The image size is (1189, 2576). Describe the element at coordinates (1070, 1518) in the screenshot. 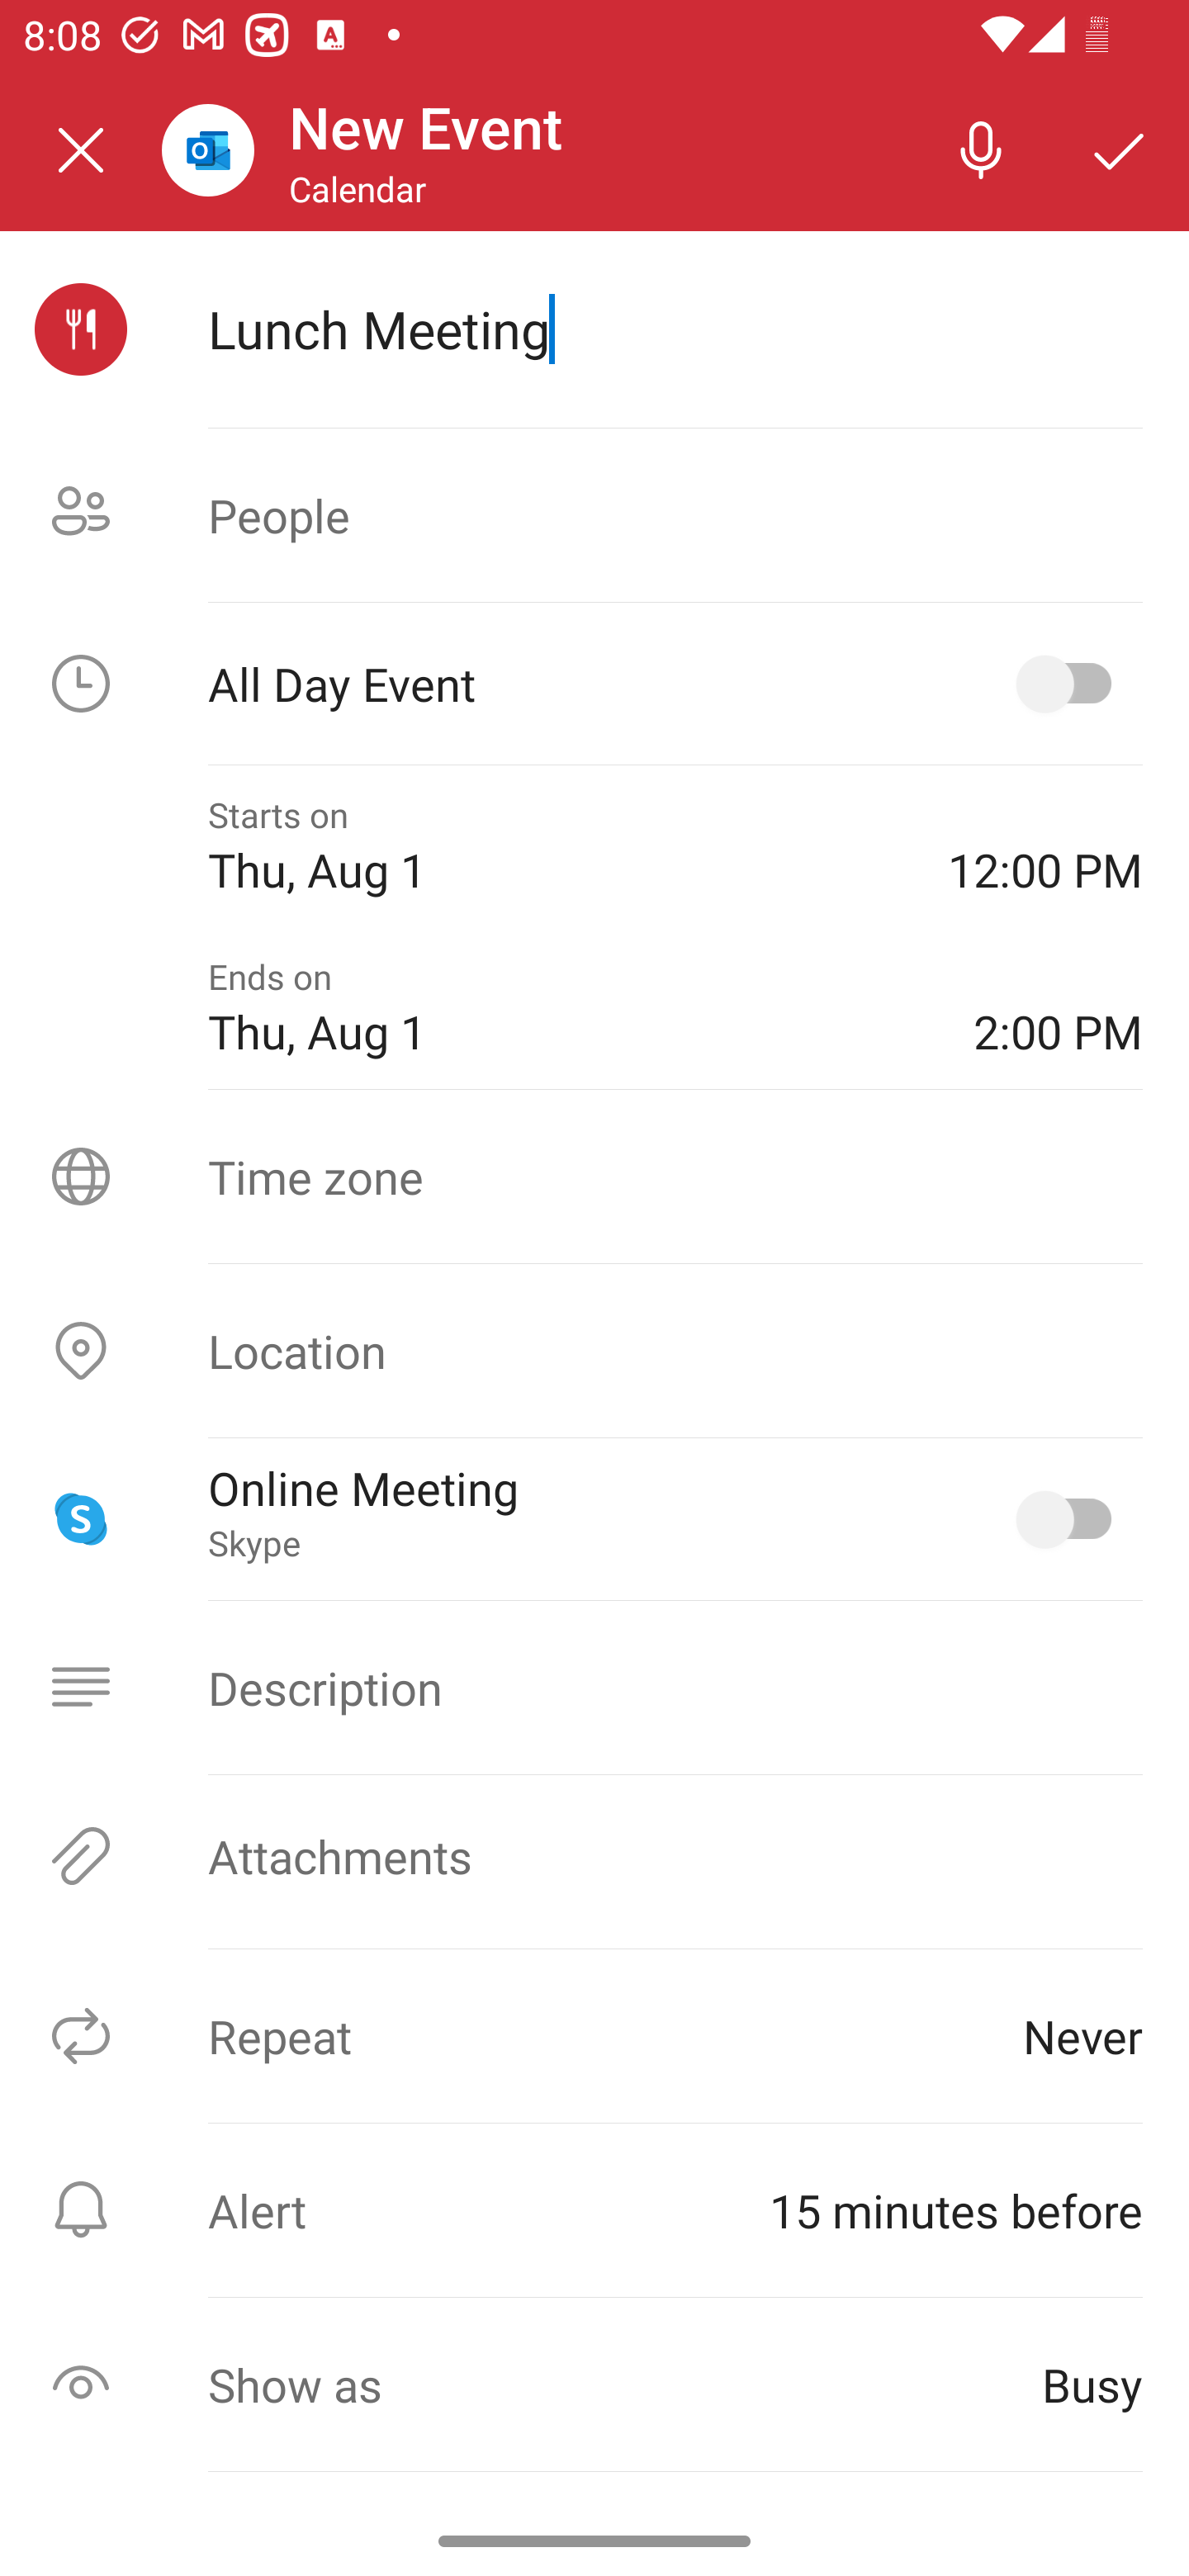

I see `Online Meeting, Skype selected` at that location.